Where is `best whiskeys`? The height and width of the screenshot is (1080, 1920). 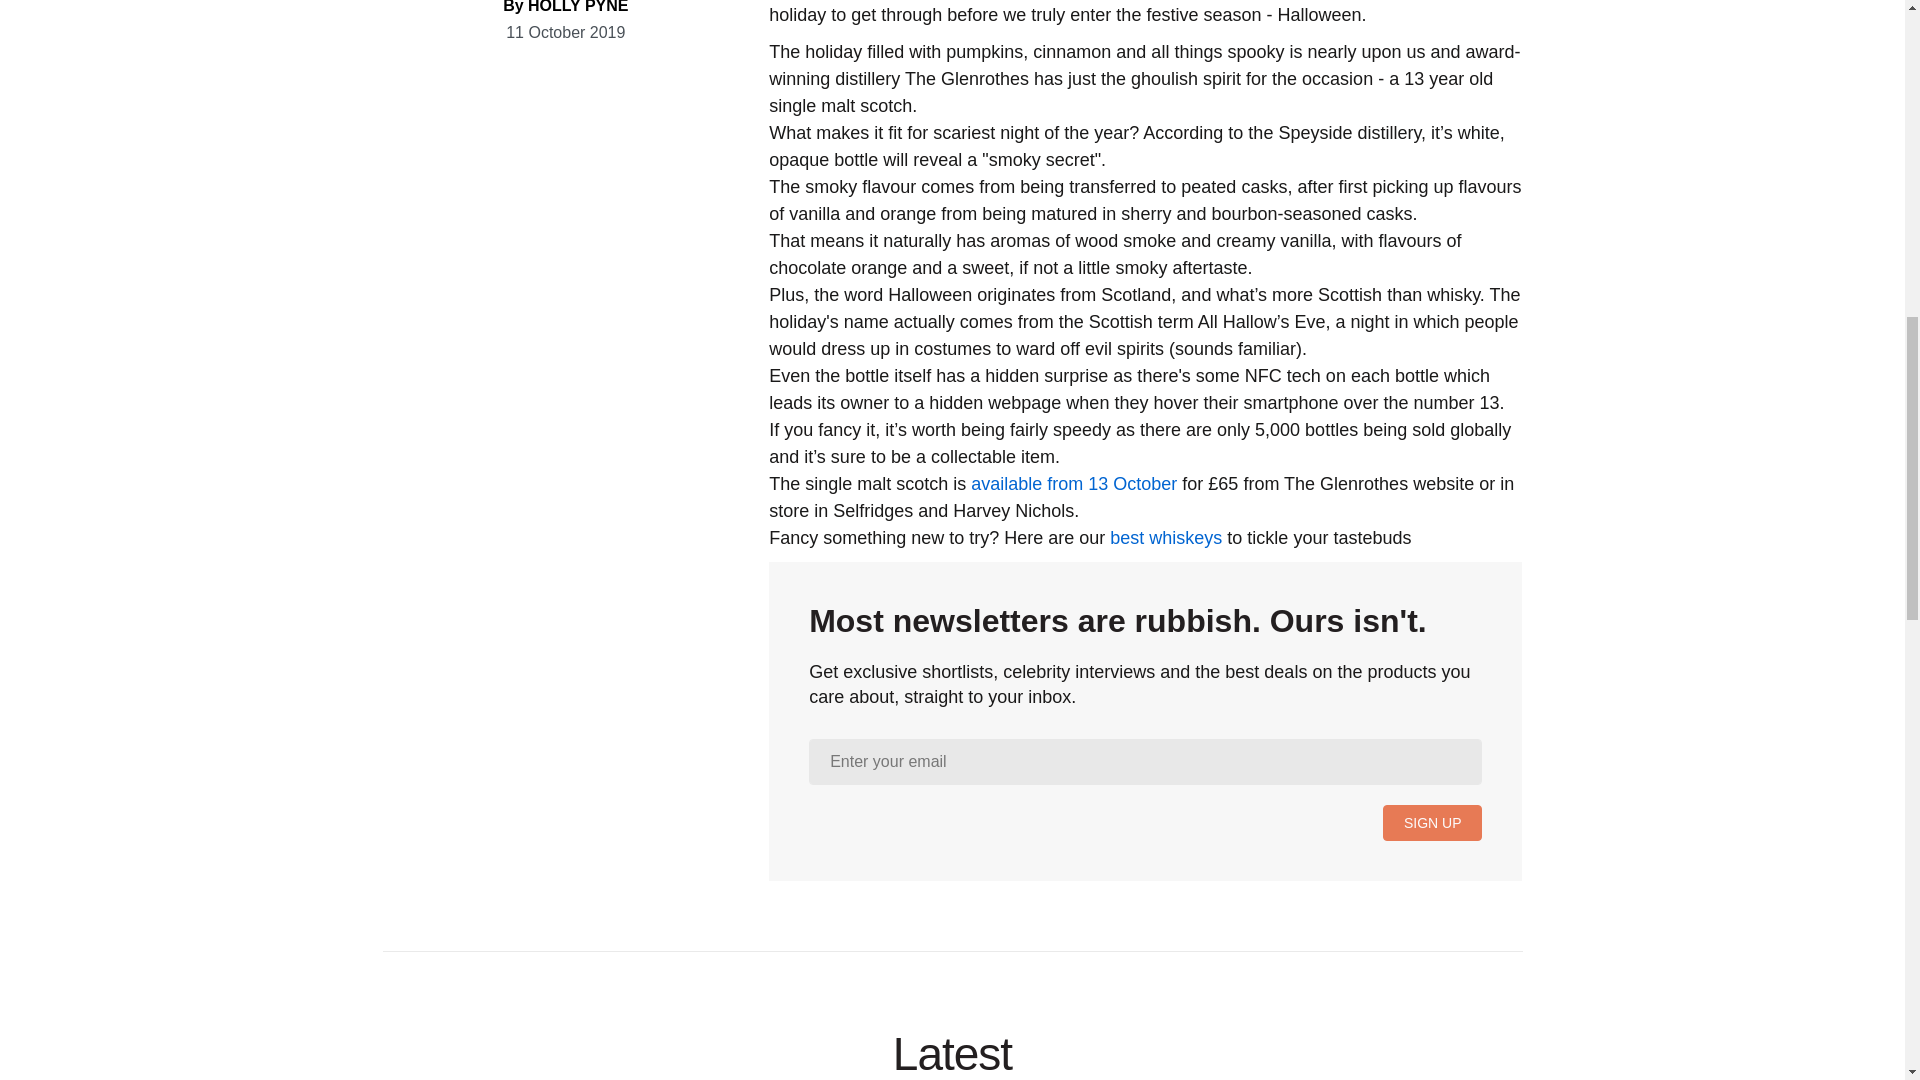 best whiskeys is located at coordinates (1165, 538).